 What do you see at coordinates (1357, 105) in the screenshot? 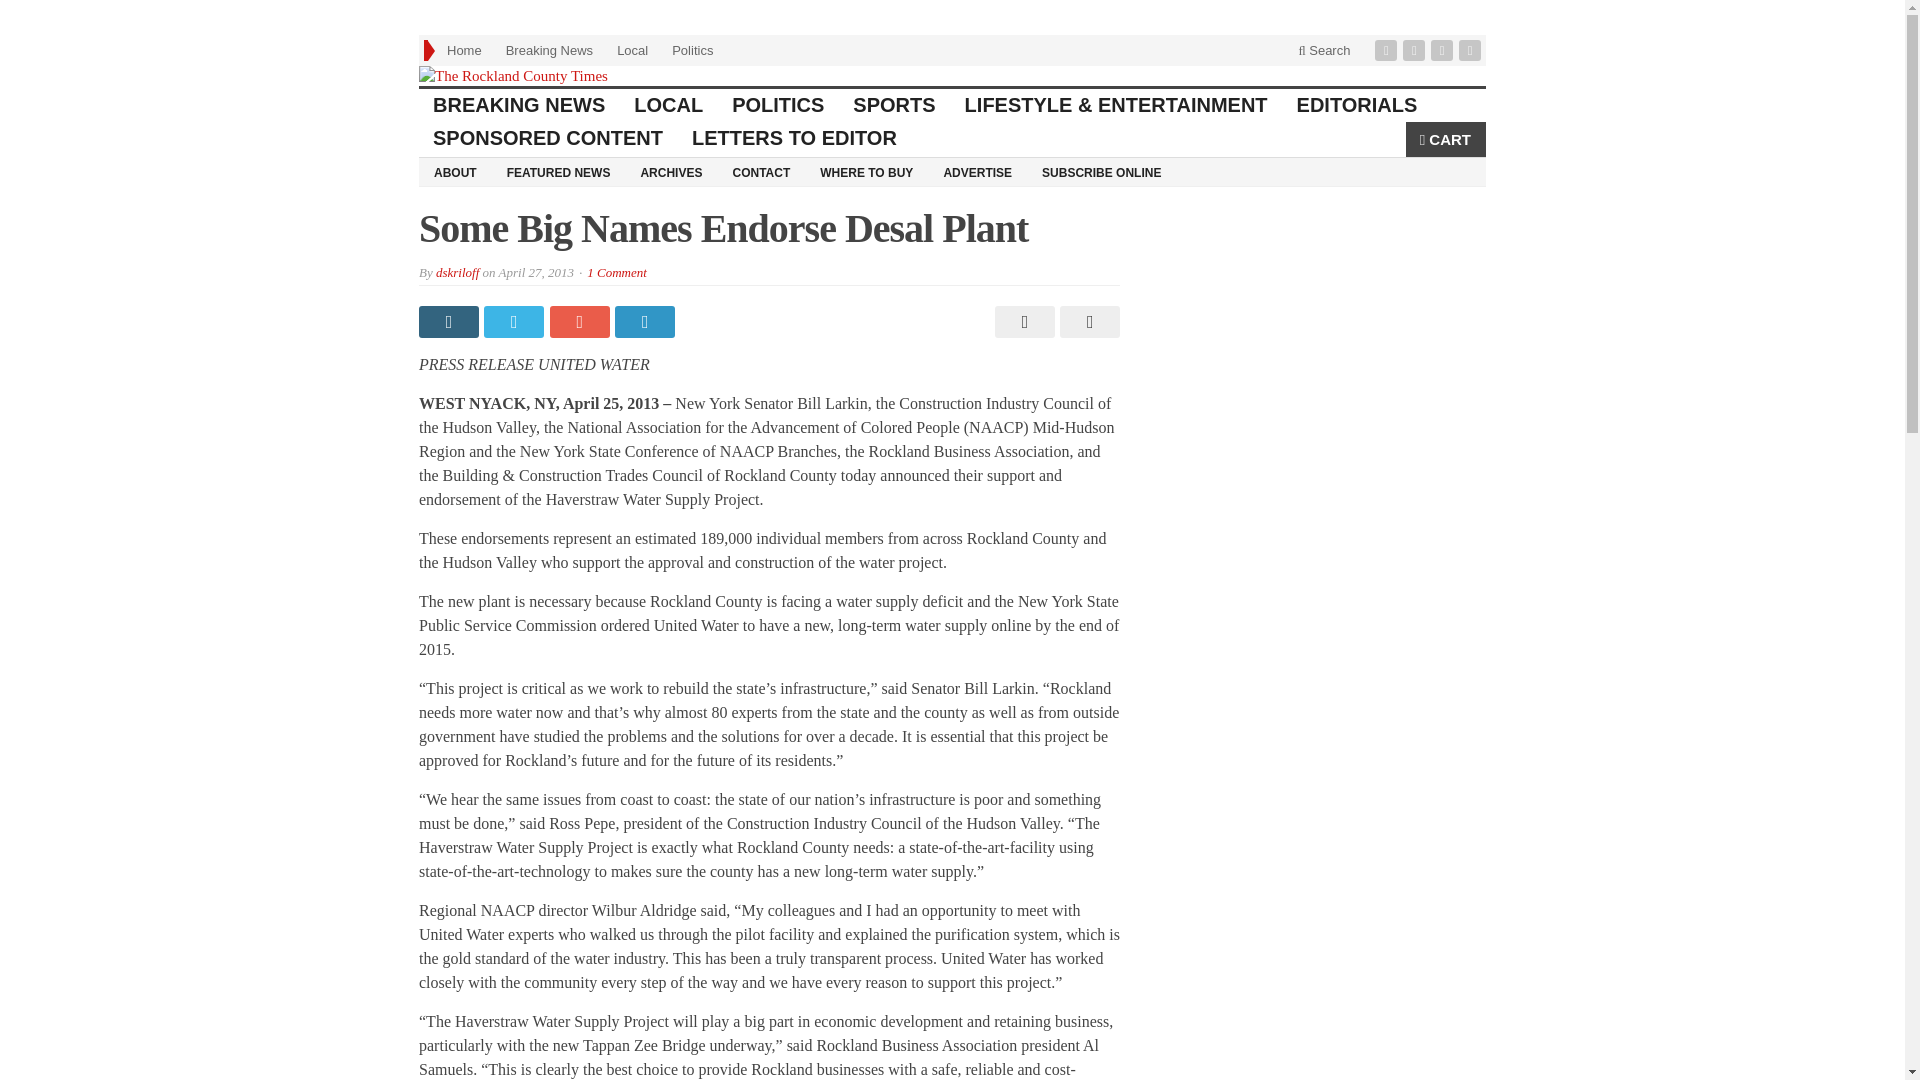
I see `EDITORIALS` at bounding box center [1357, 105].